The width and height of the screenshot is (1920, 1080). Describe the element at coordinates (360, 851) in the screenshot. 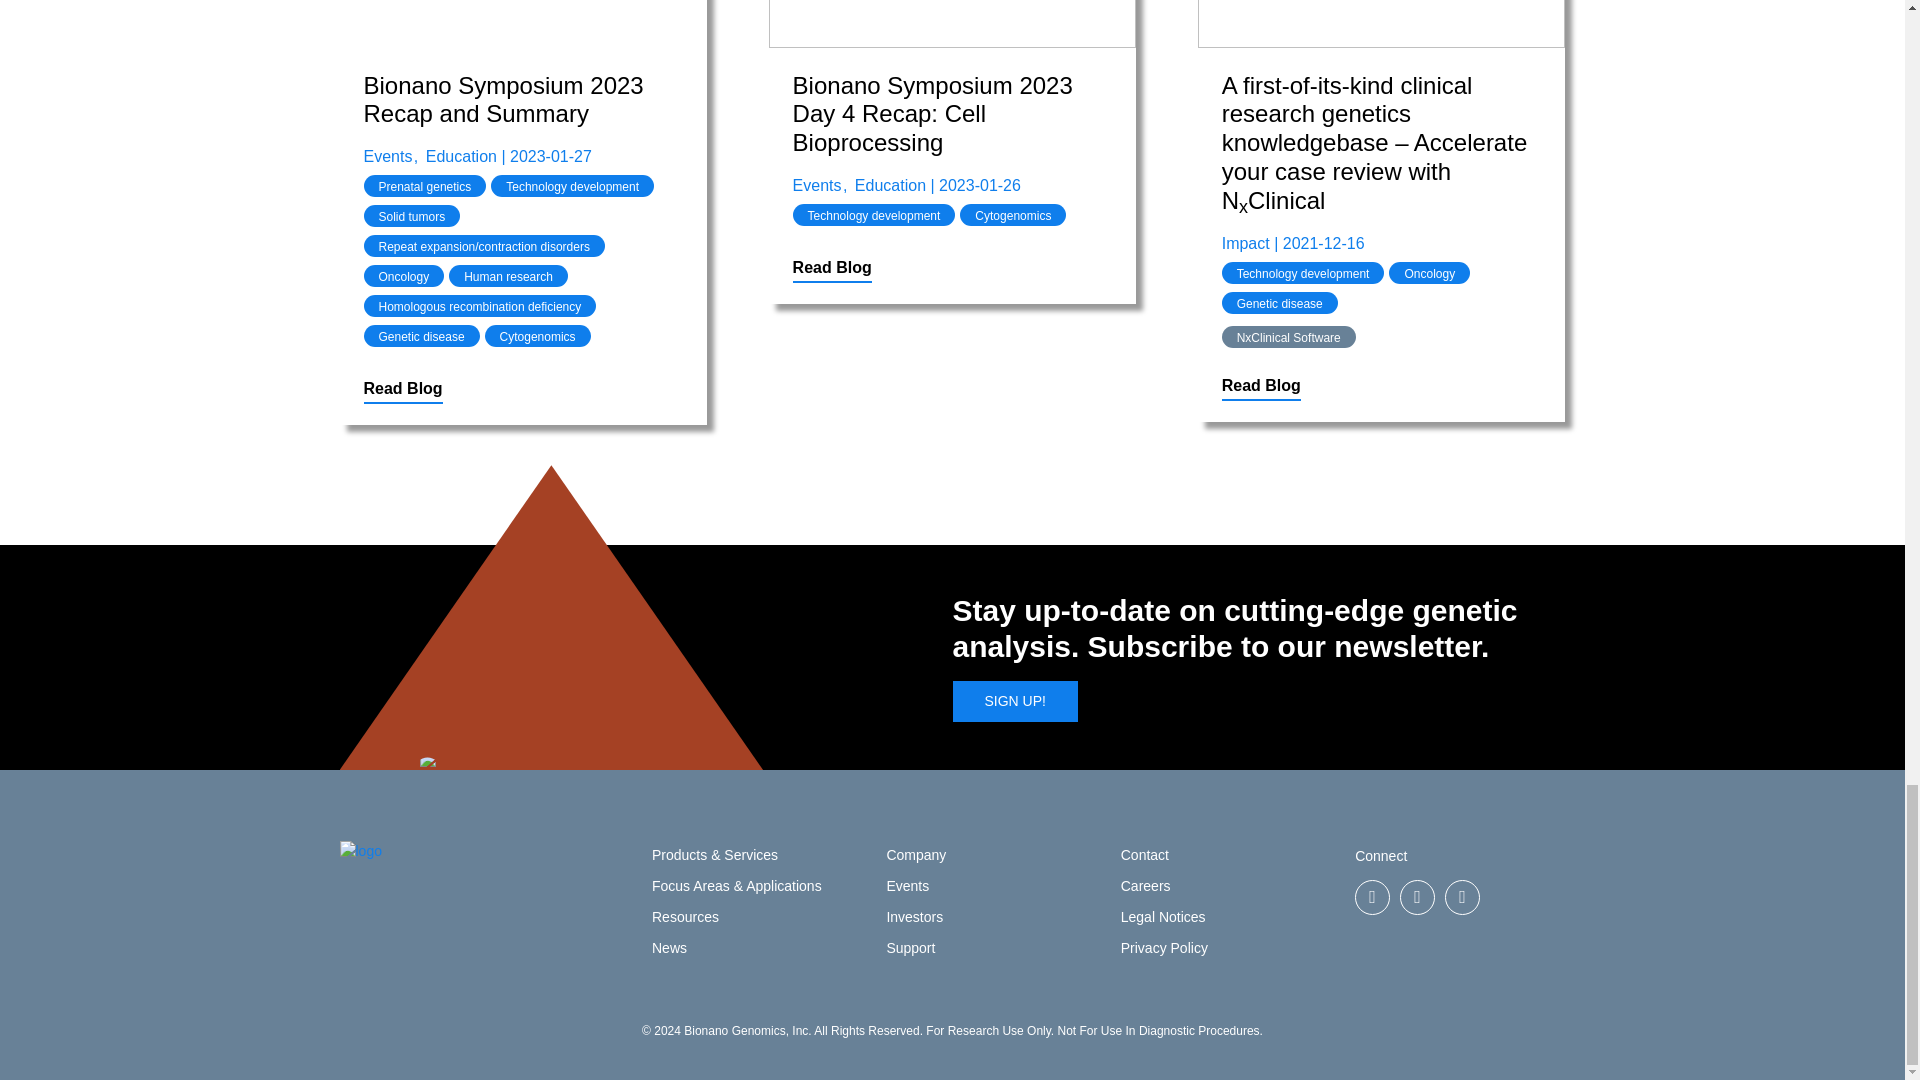

I see `logo` at that location.